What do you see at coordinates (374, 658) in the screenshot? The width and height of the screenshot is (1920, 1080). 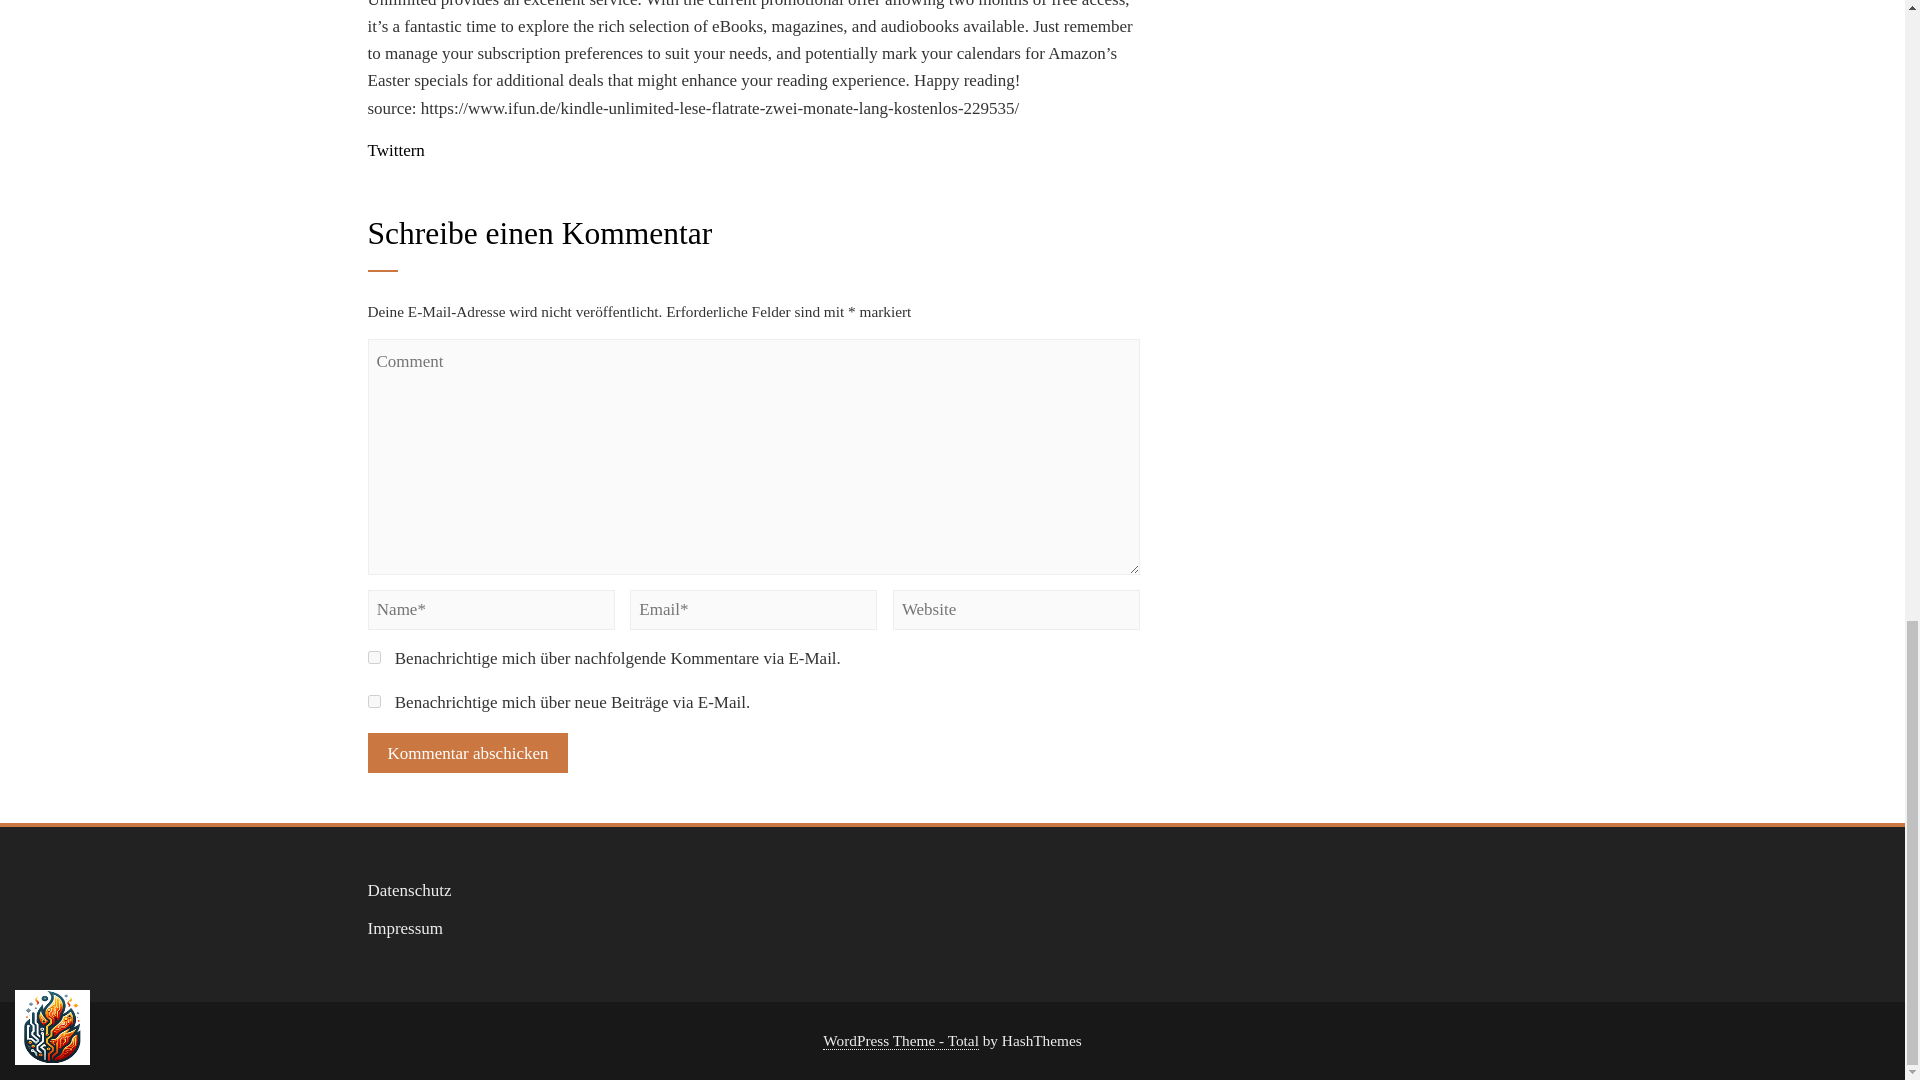 I see `subscribe` at bounding box center [374, 658].